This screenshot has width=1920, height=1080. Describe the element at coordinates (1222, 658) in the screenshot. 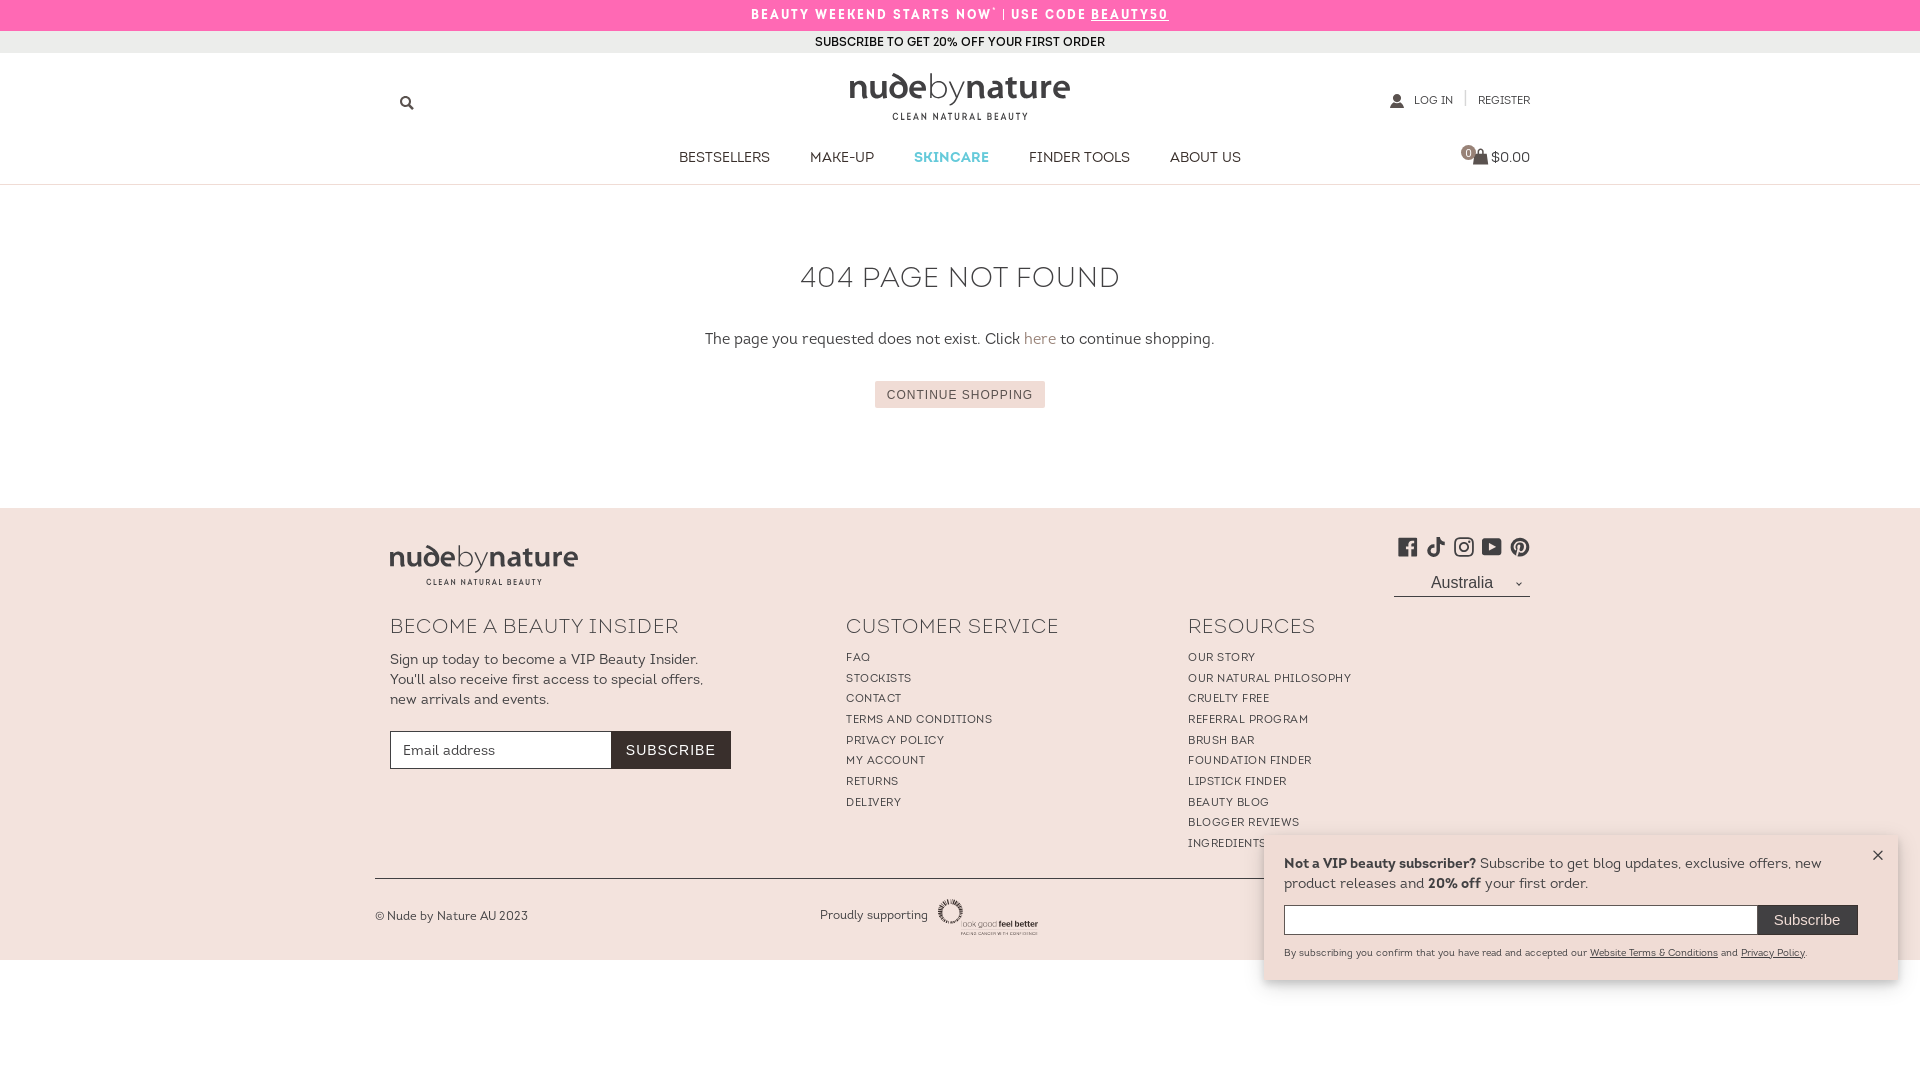

I see `OUR STORY` at that location.